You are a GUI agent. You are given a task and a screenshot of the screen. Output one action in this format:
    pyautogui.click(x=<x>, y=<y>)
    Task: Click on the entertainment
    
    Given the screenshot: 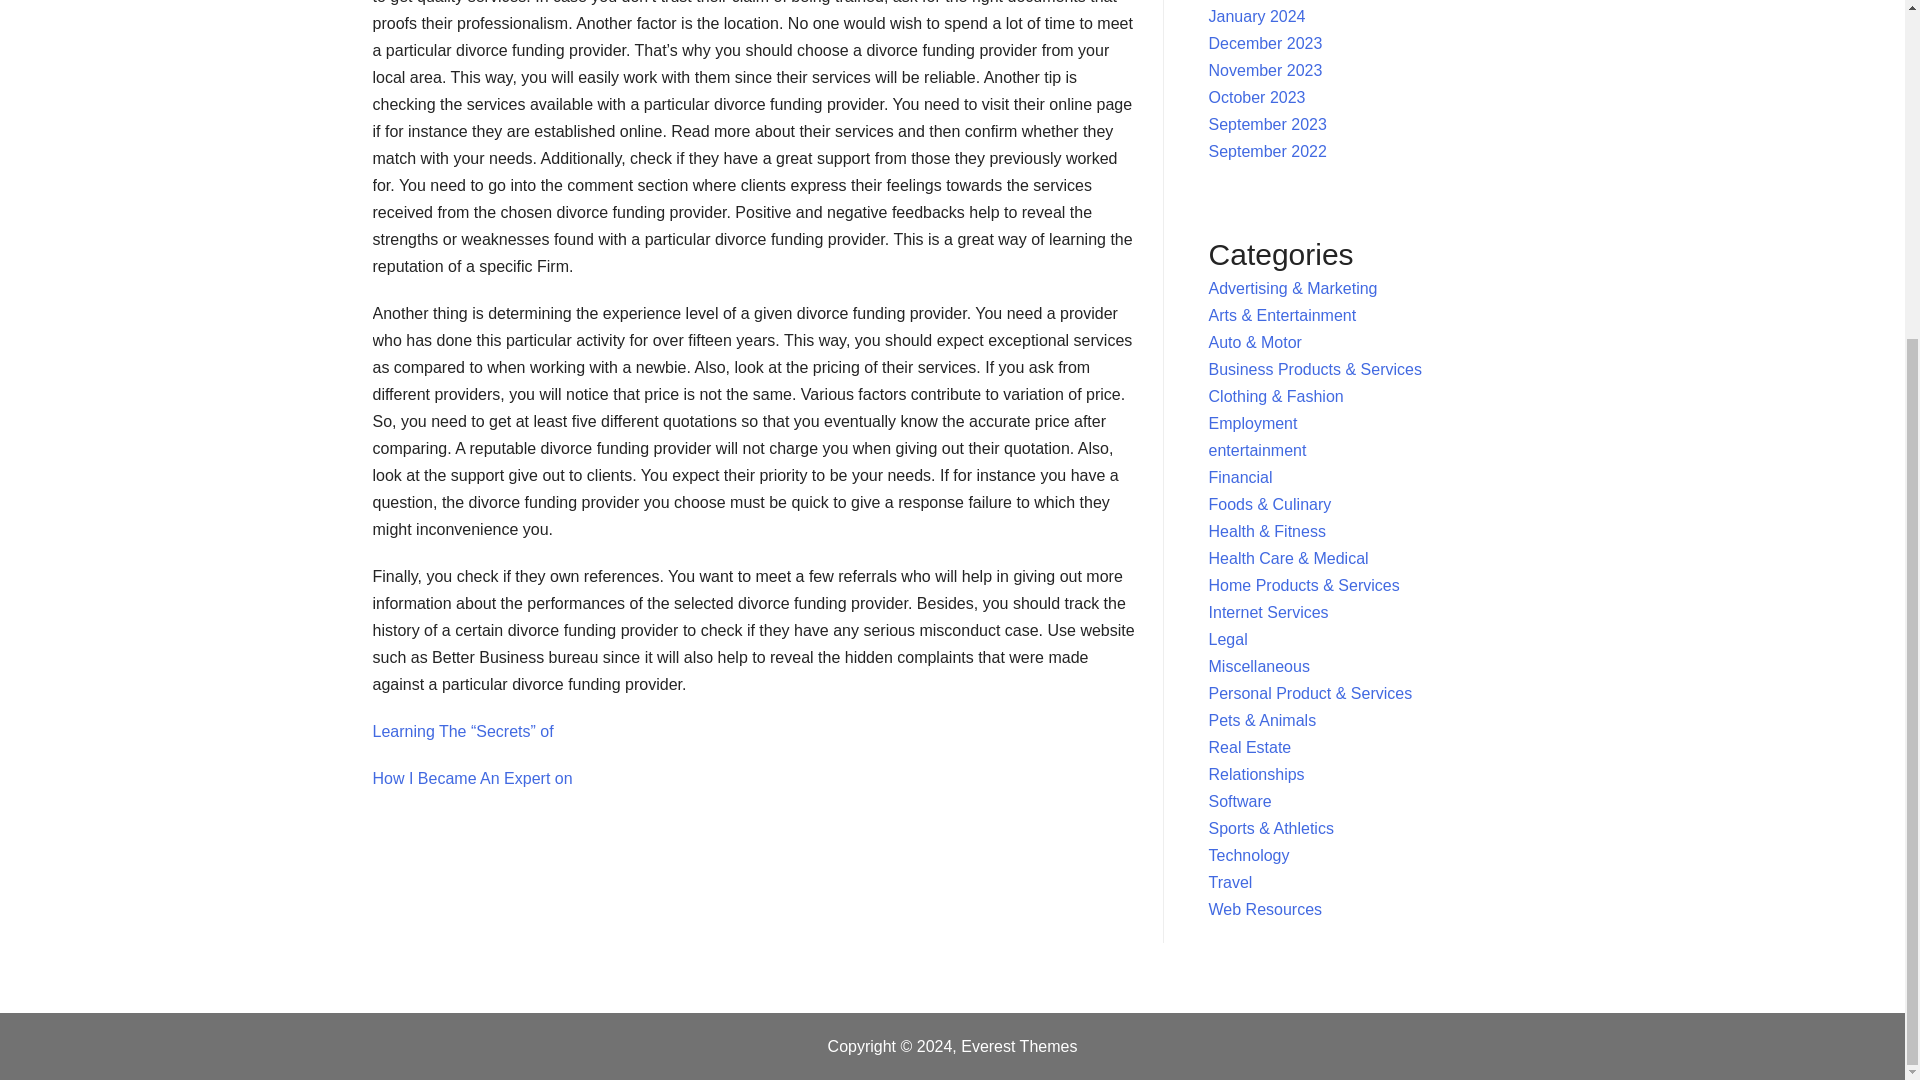 What is the action you would take?
    pyautogui.click(x=1258, y=450)
    